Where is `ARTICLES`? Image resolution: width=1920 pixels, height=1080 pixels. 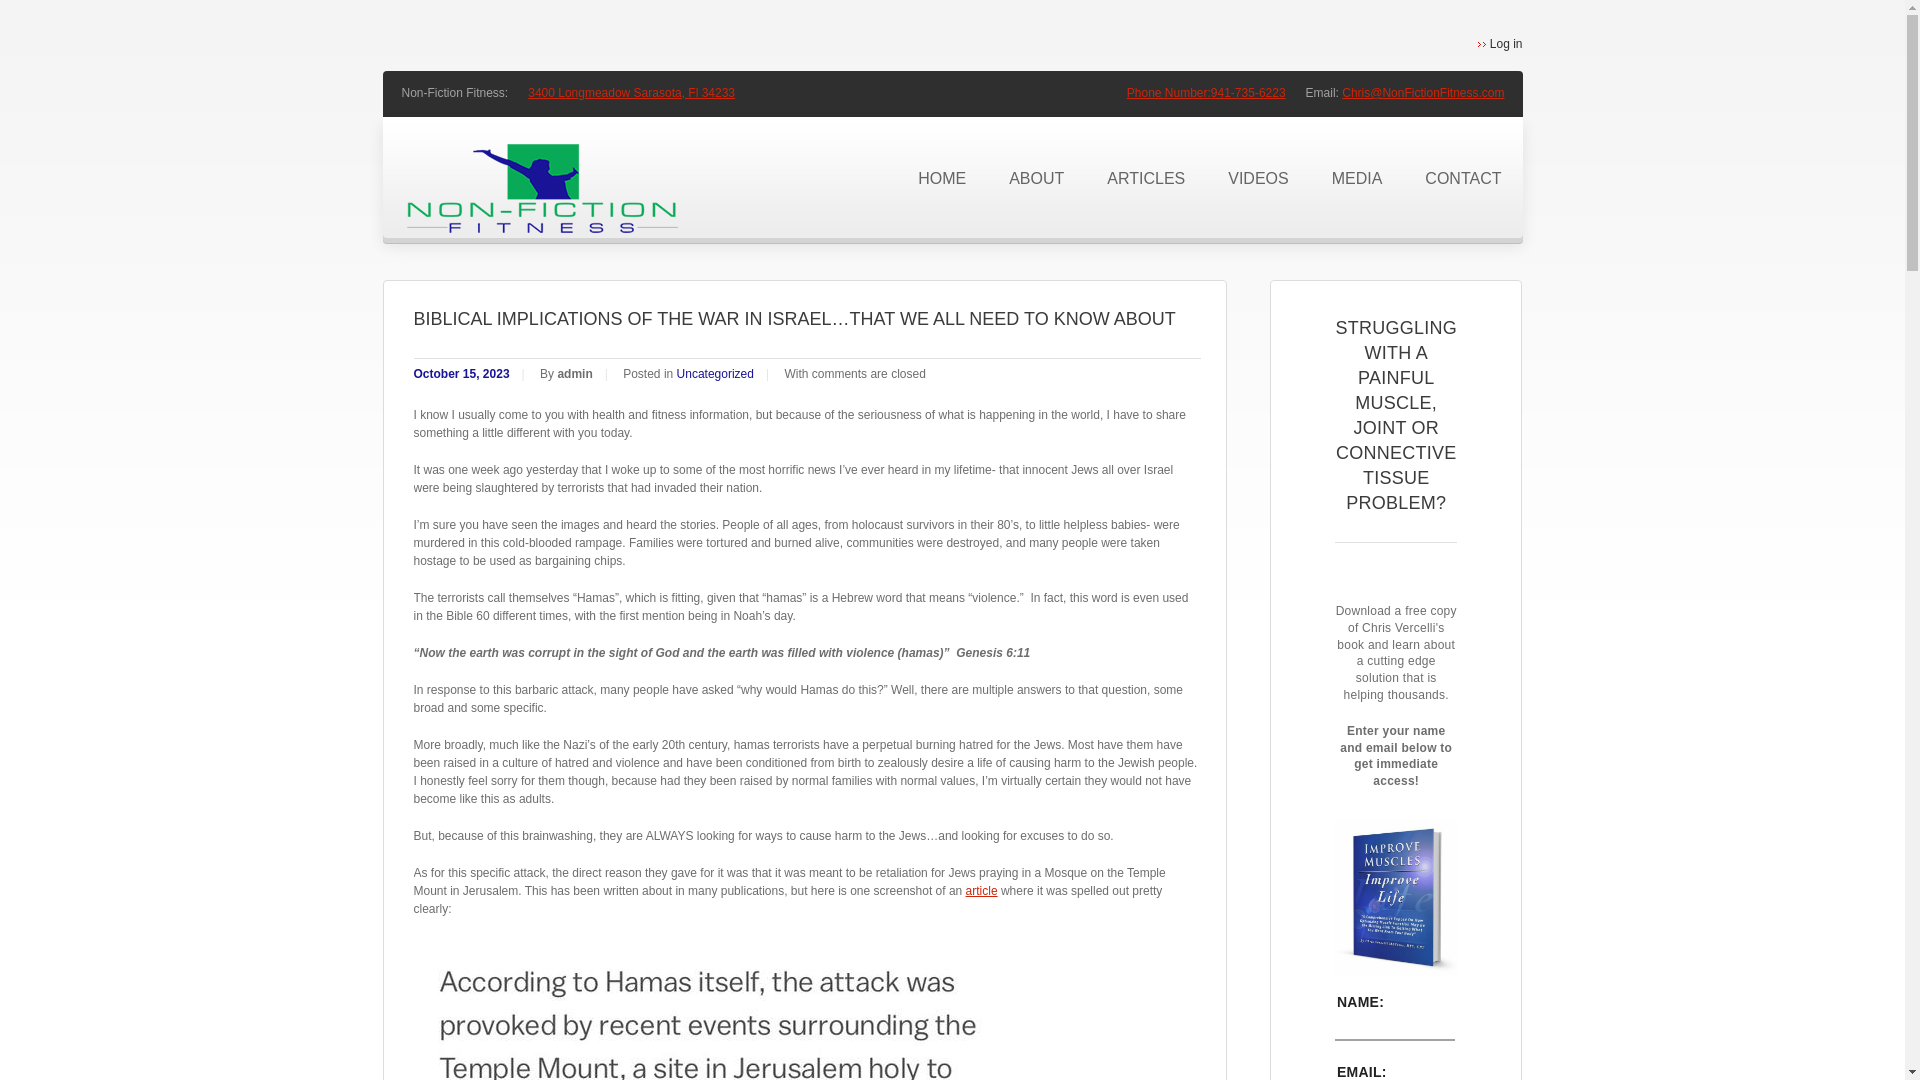
ARTICLES is located at coordinates (1144, 178).